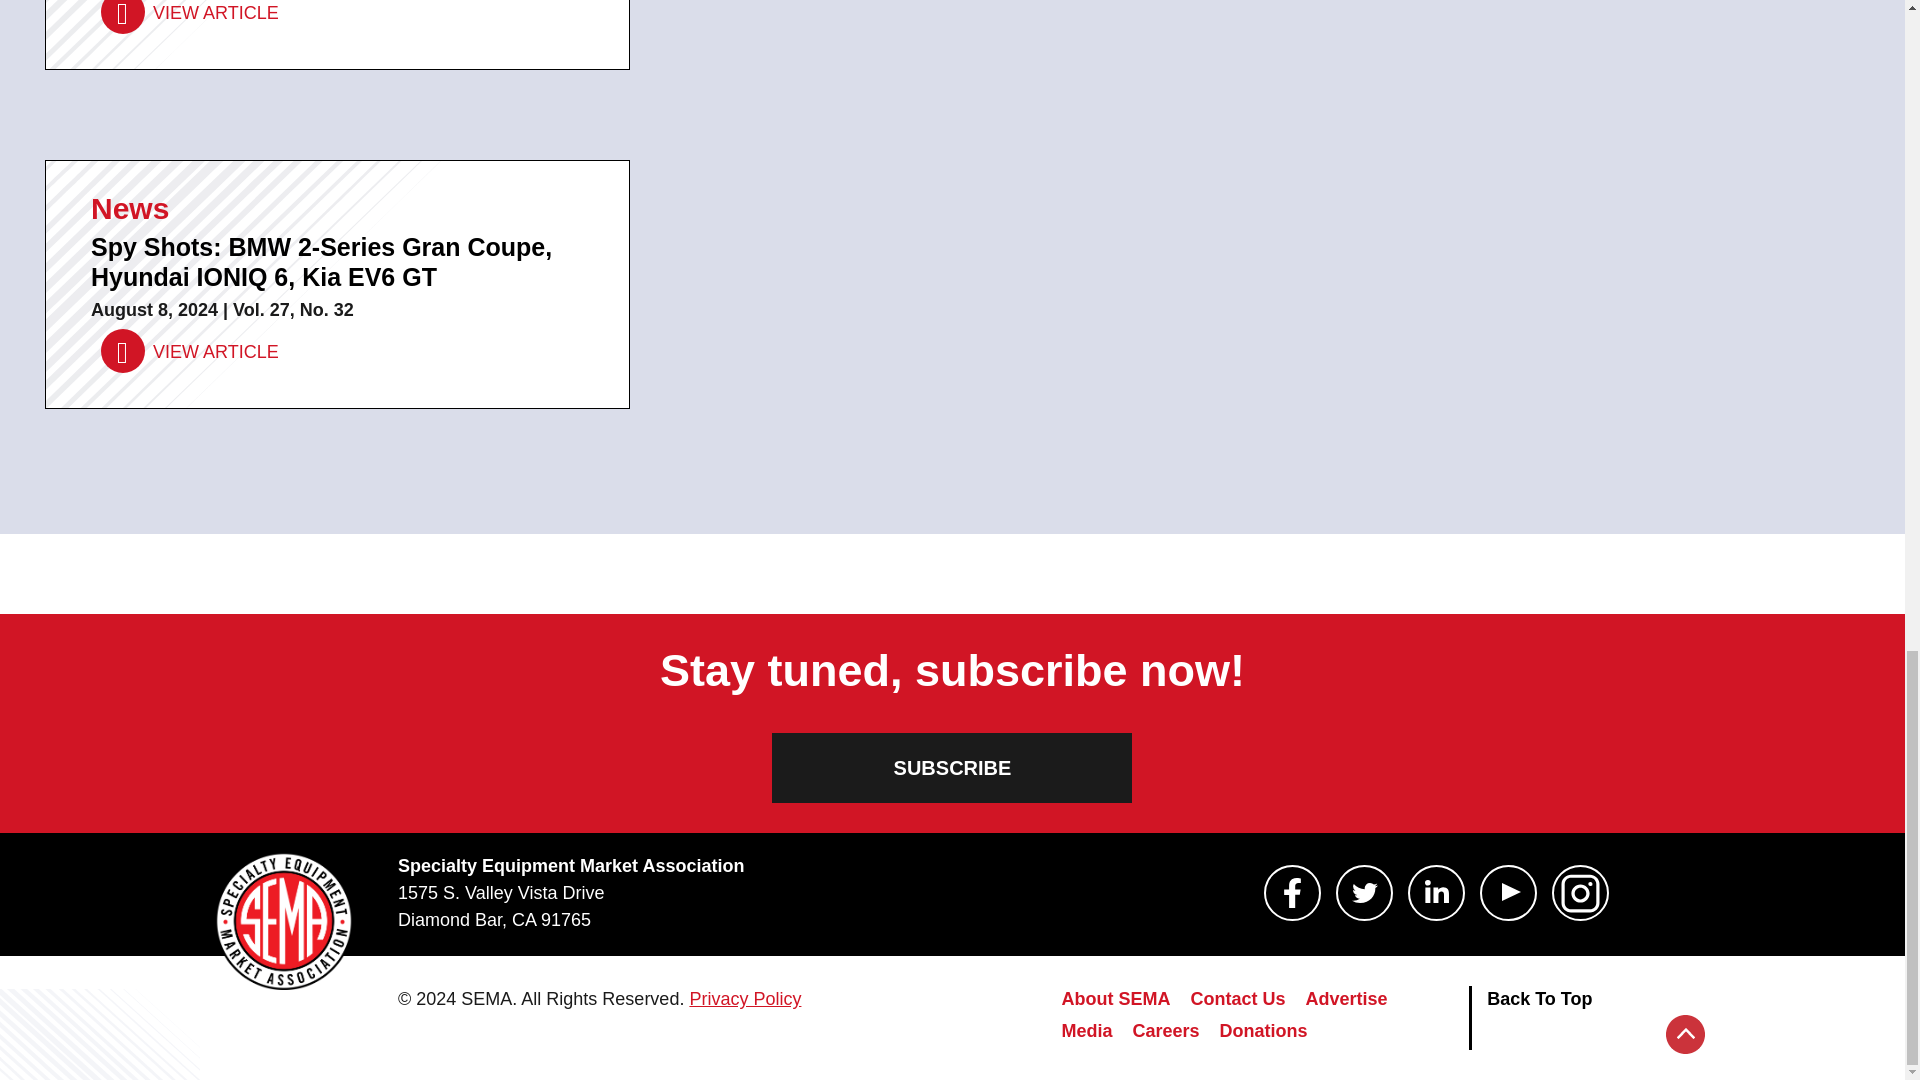  What do you see at coordinates (190, 16) in the screenshot?
I see `VIEW ARTICLE` at bounding box center [190, 16].